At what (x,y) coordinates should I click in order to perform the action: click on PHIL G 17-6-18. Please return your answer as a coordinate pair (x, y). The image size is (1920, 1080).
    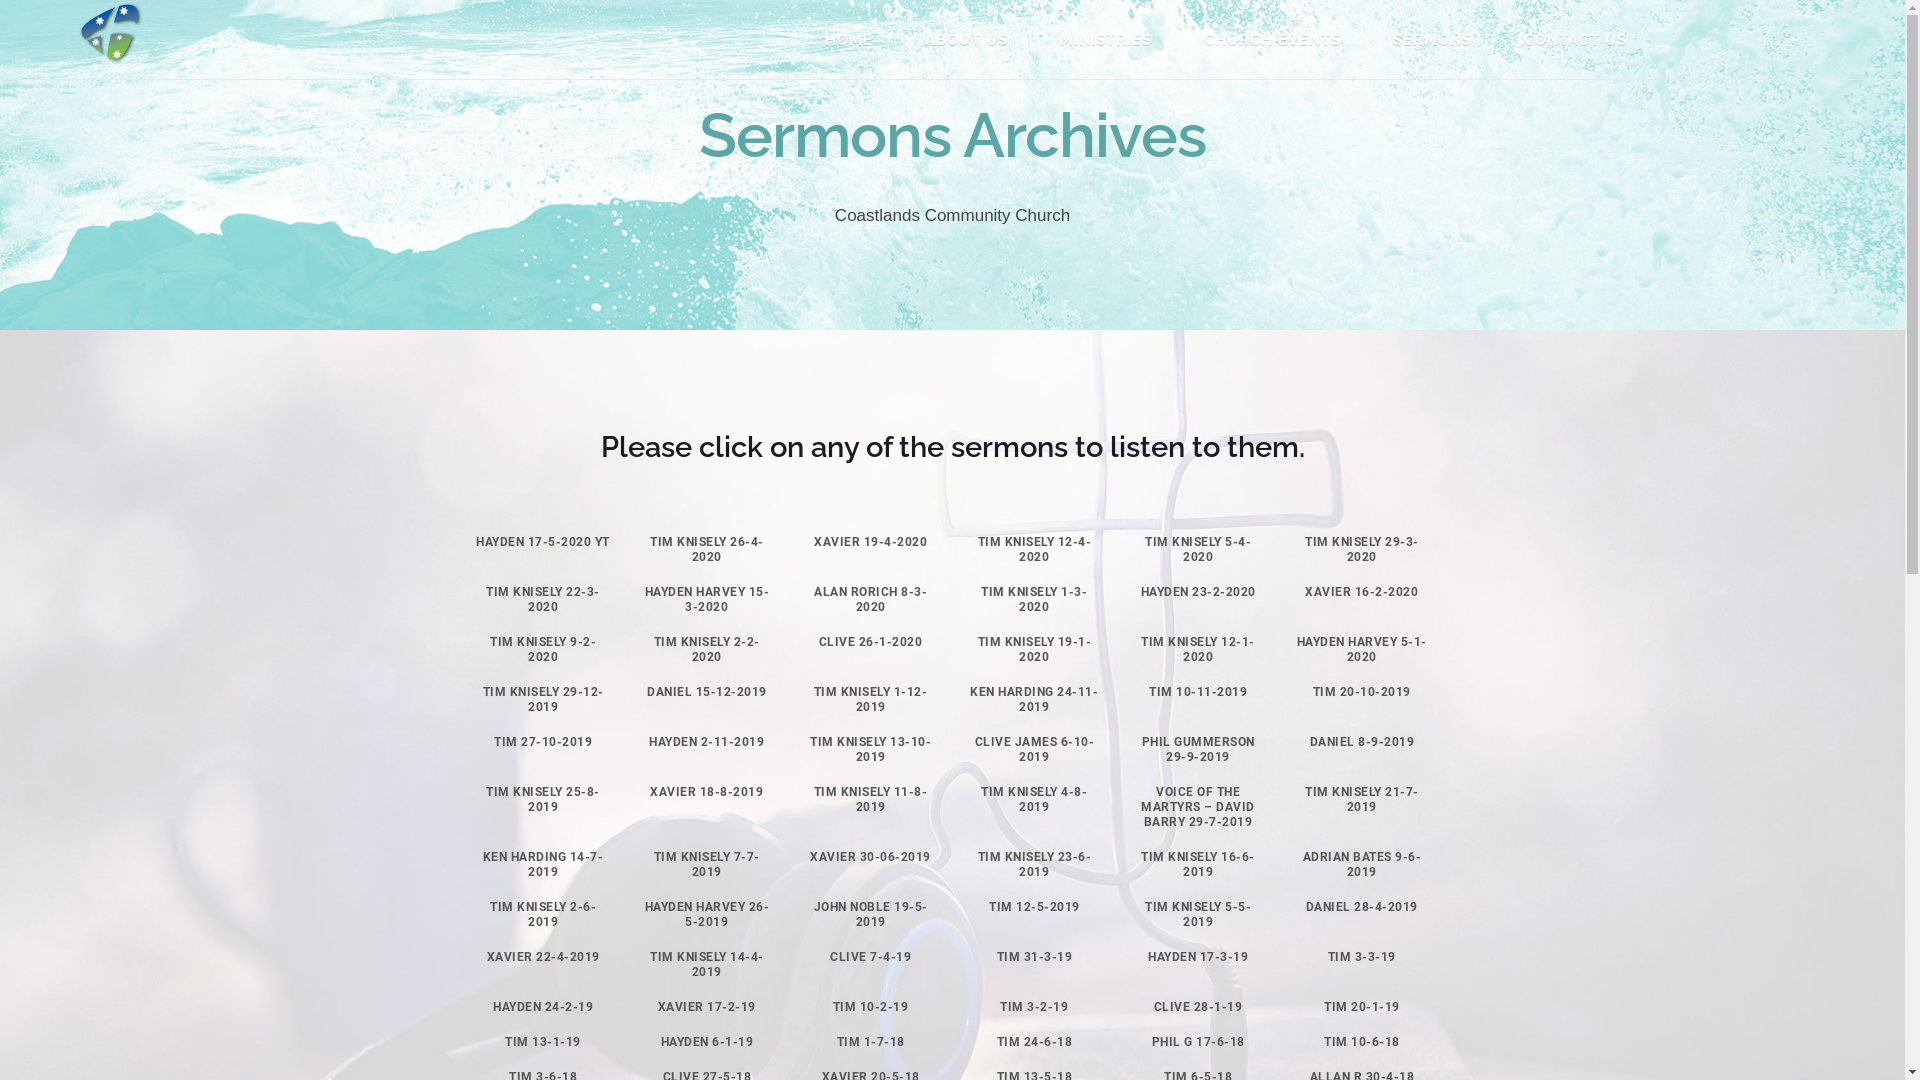
    Looking at the image, I should click on (1198, 1042).